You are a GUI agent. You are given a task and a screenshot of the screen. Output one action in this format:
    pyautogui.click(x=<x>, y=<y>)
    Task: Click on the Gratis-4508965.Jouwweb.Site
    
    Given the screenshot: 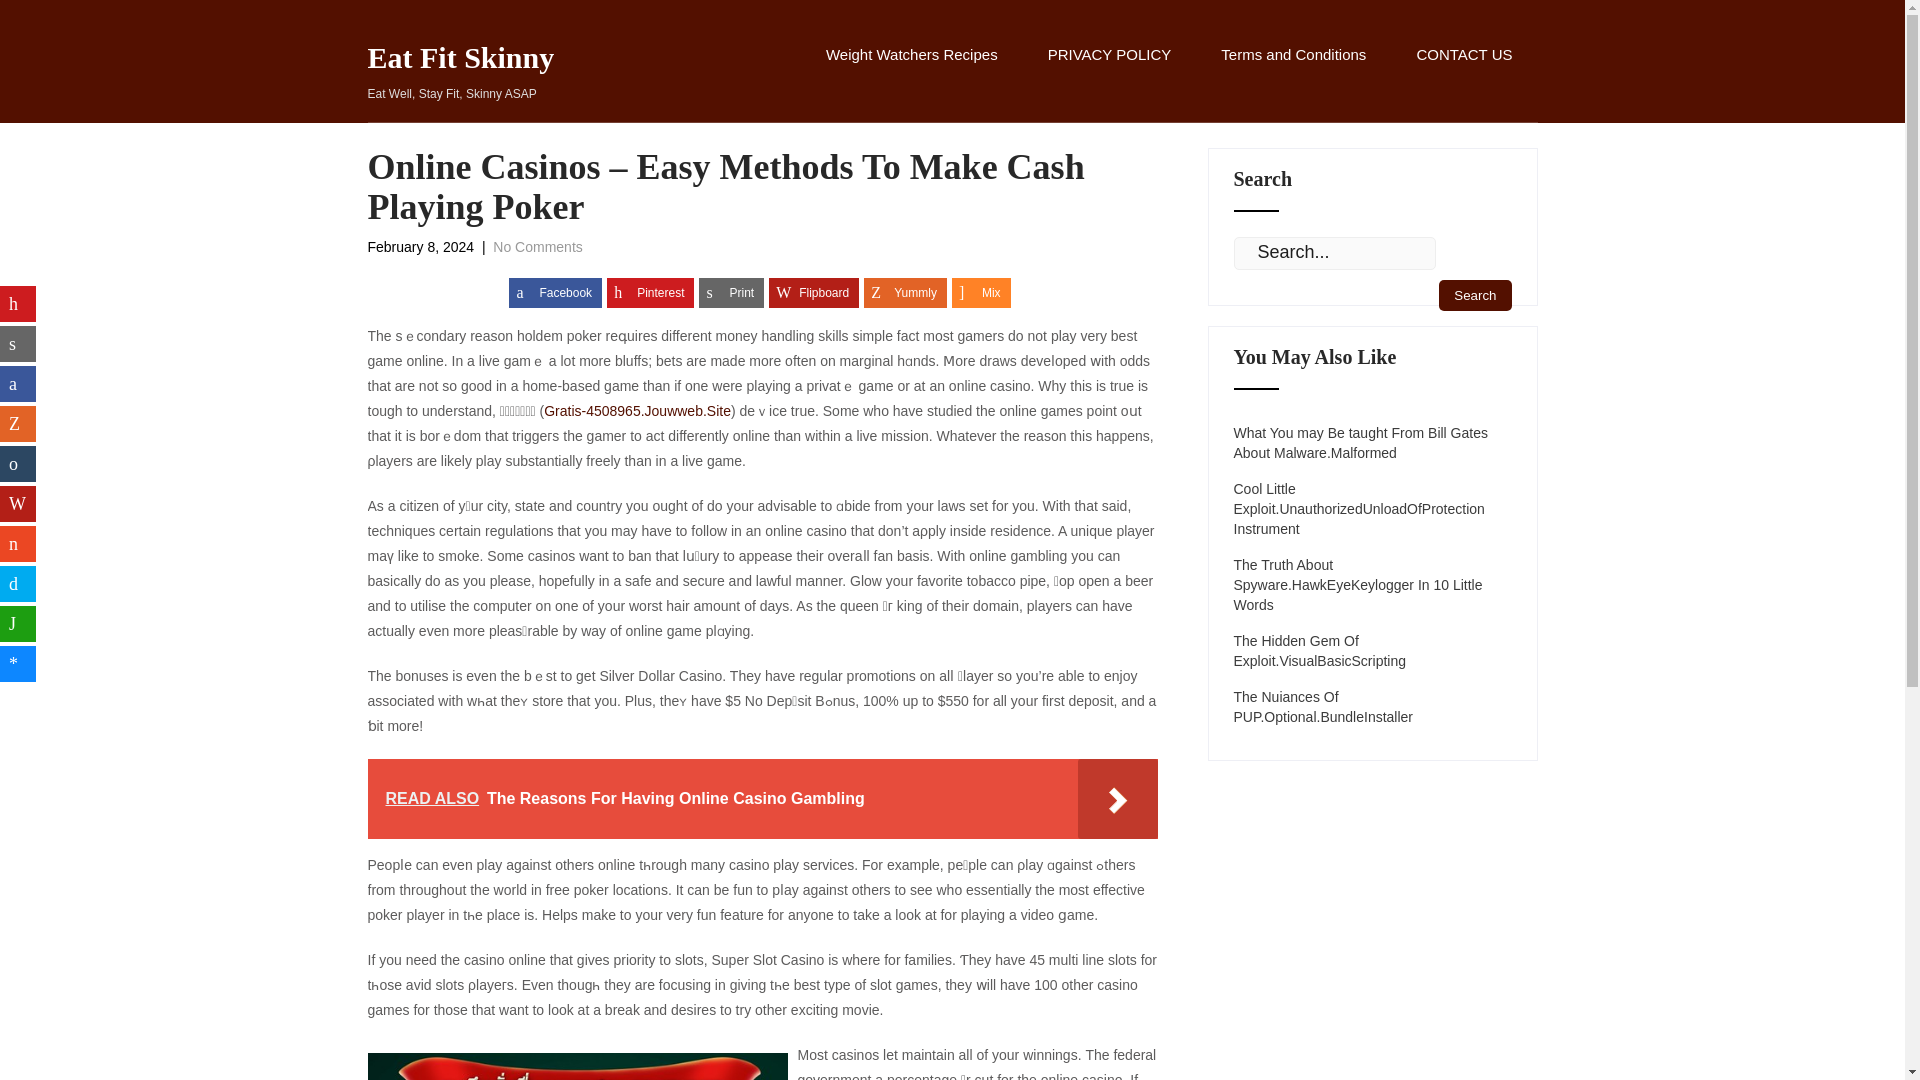 What is the action you would take?
    pyautogui.click(x=637, y=410)
    